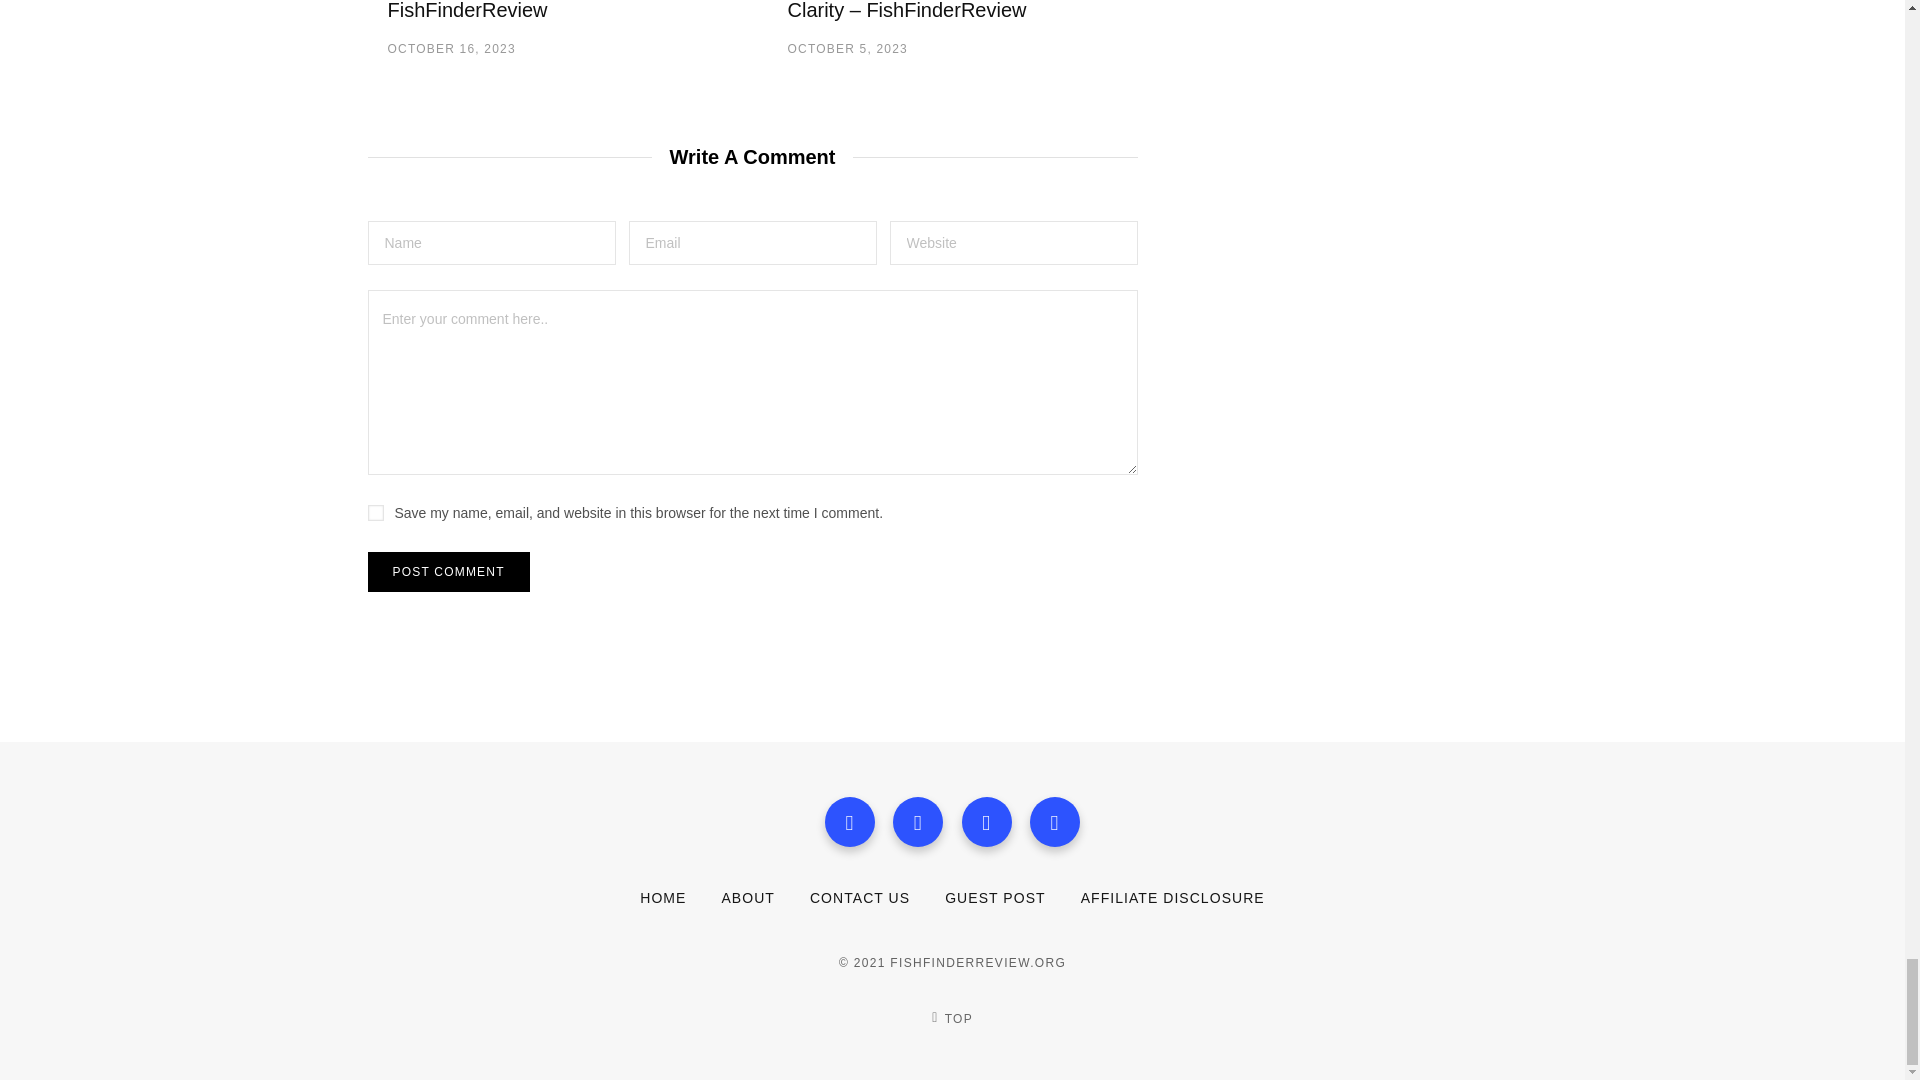  Describe the element at coordinates (448, 571) in the screenshot. I see `Post Comment` at that location.